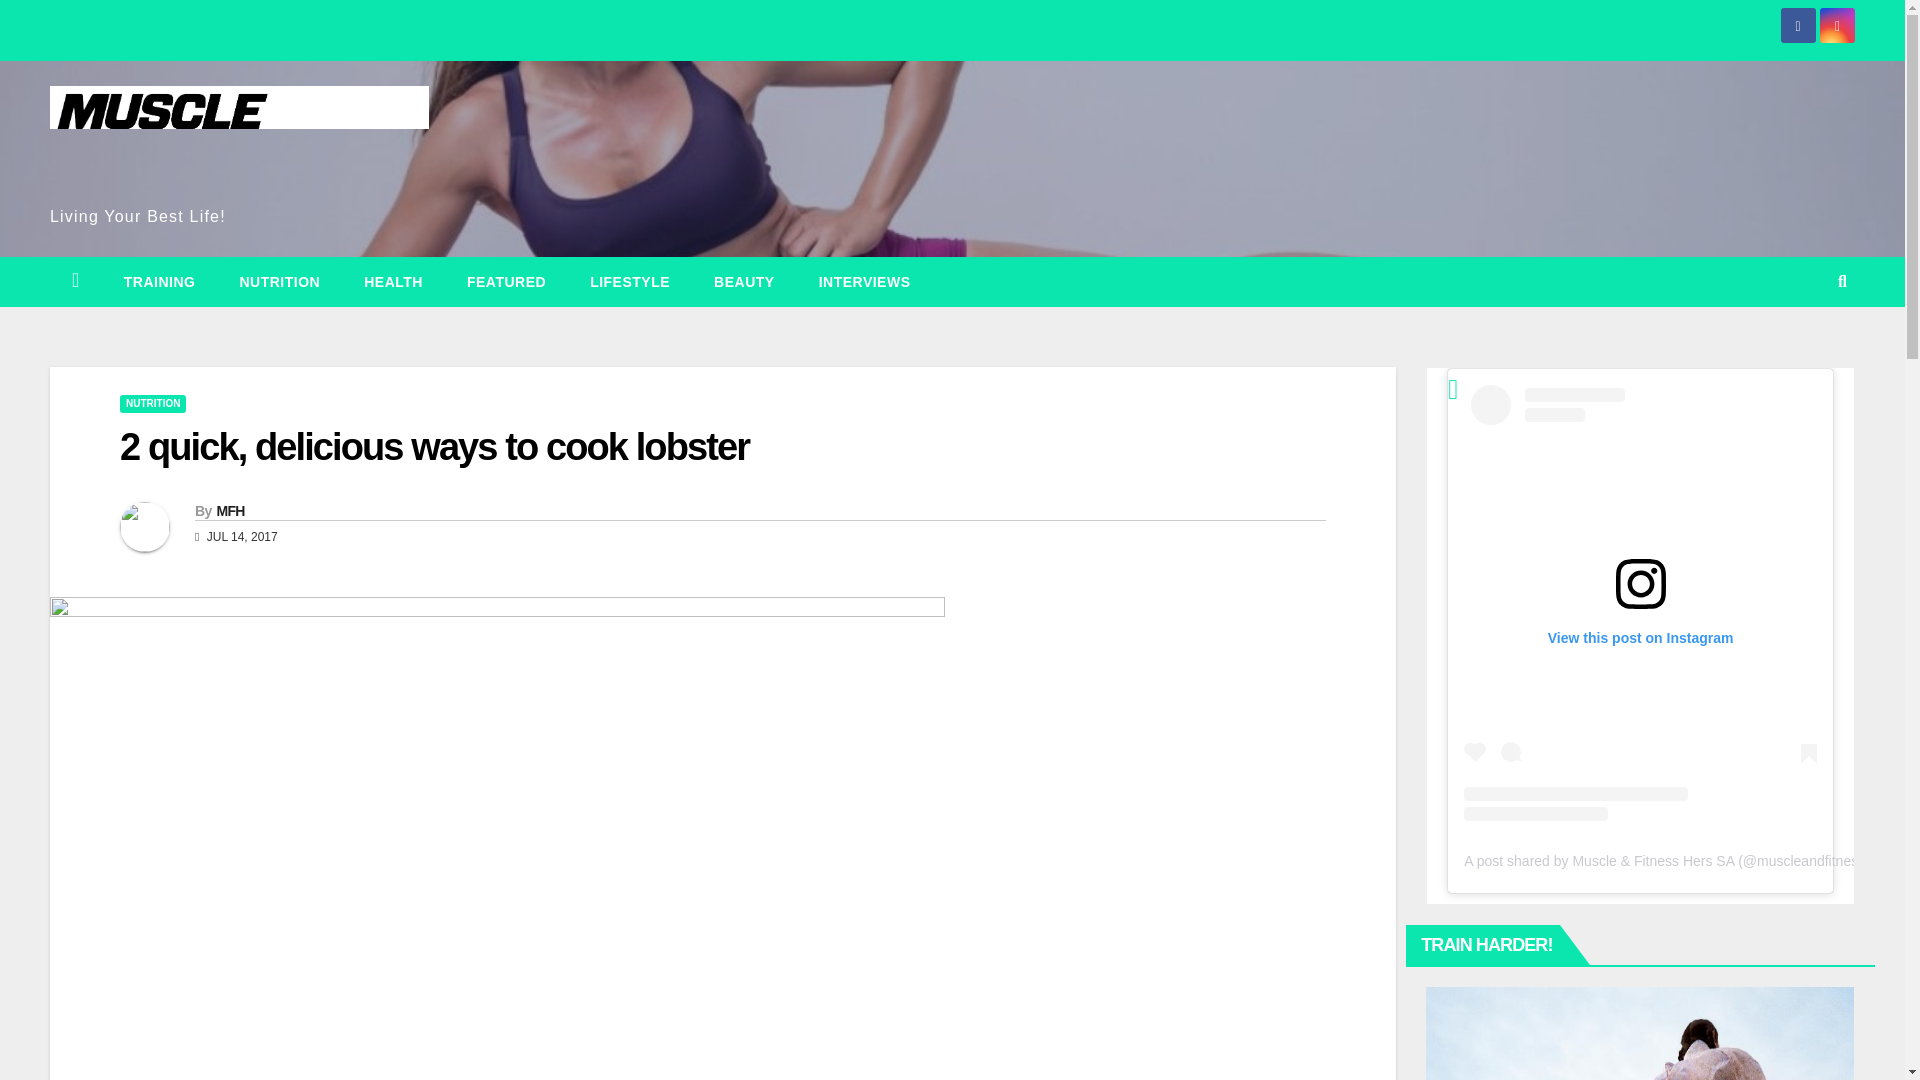  What do you see at coordinates (229, 511) in the screenshot?
I see `MFH` at bounding box center [229, 511].